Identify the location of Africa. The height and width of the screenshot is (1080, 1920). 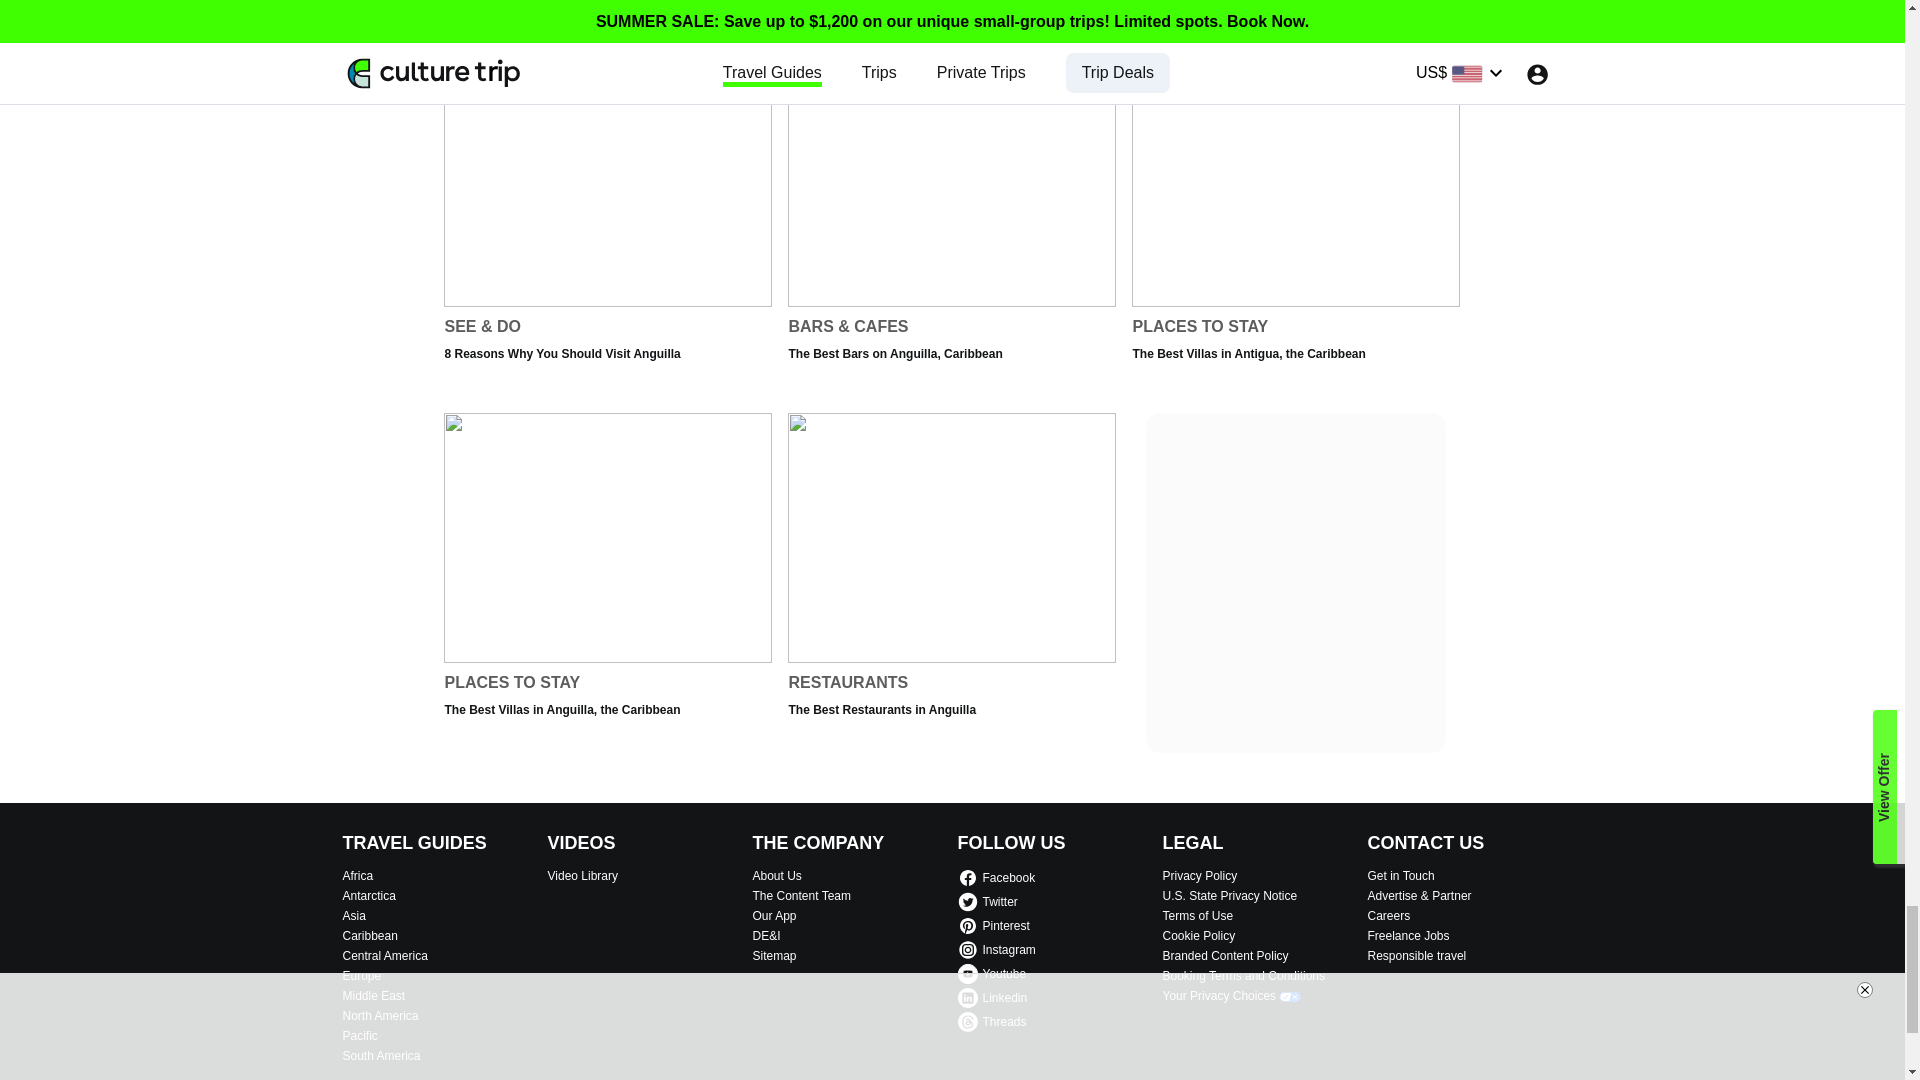
(439, 956).